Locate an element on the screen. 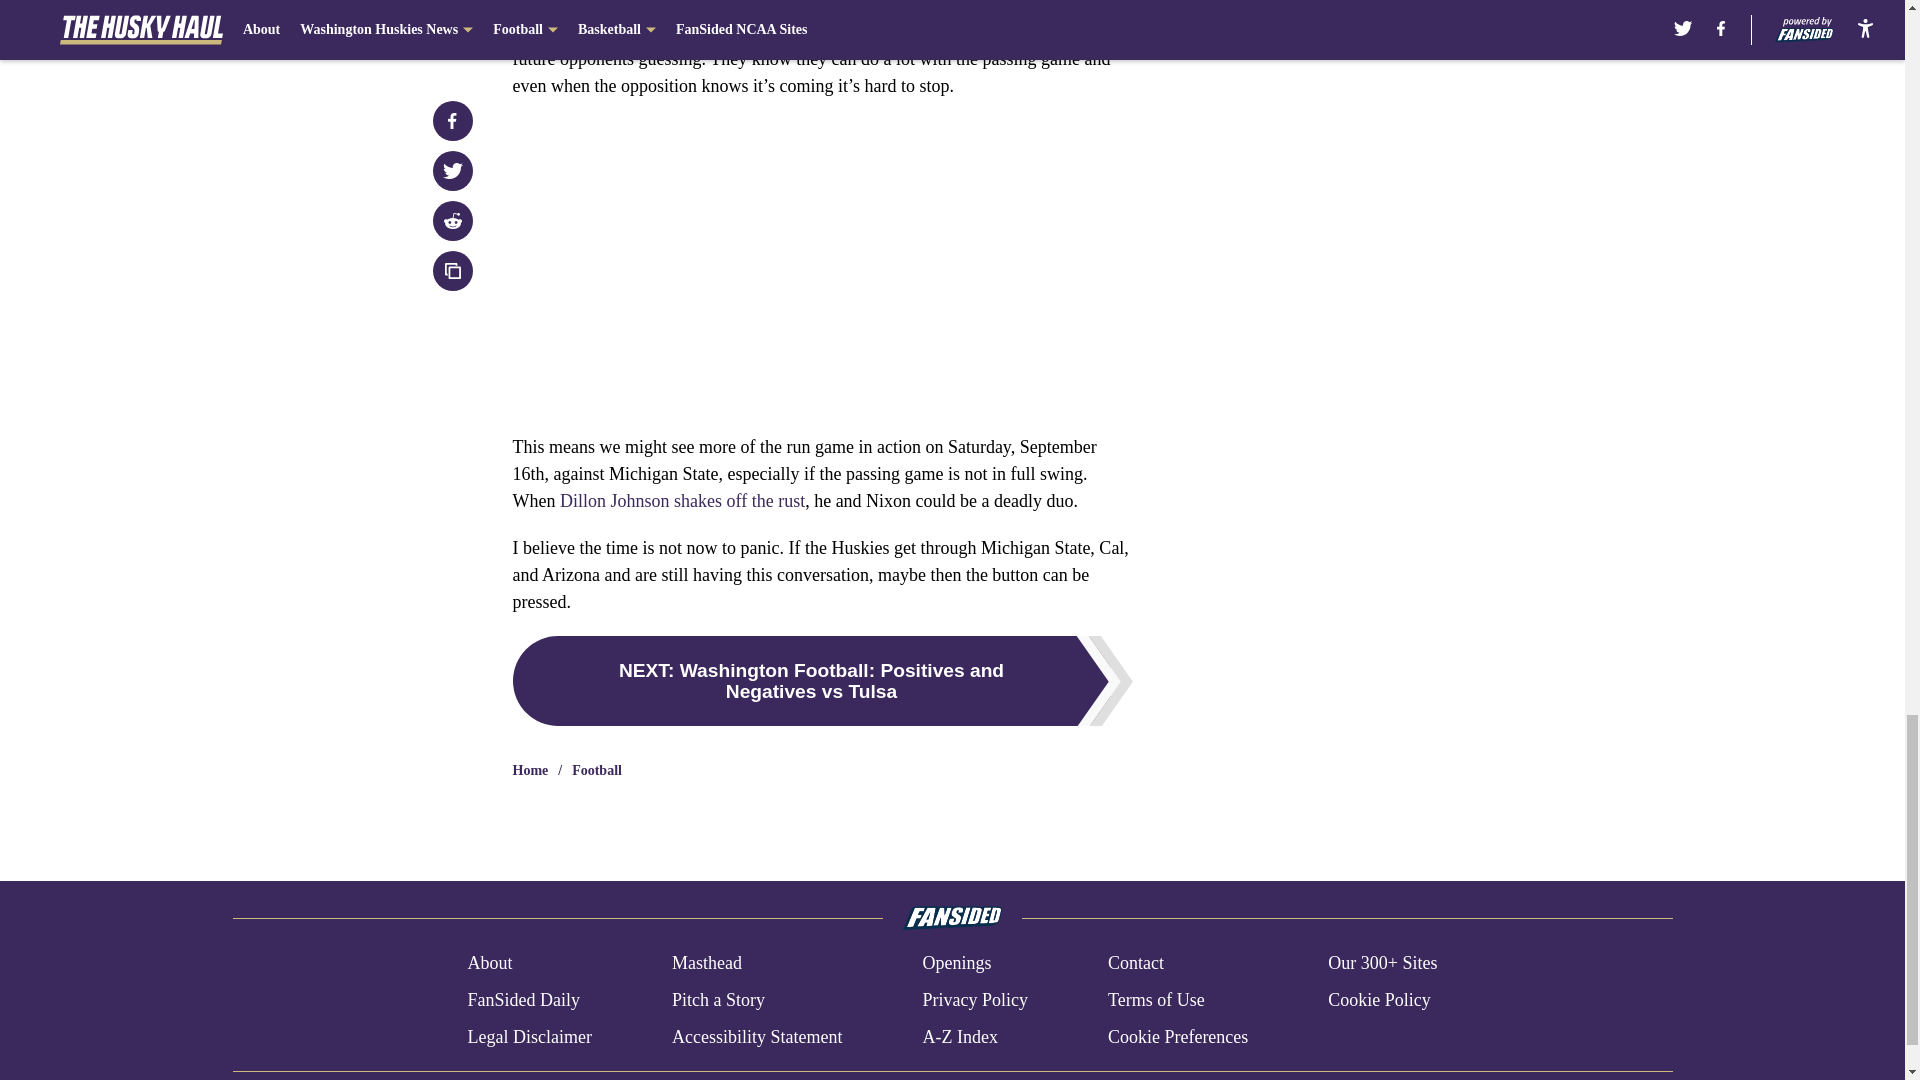 The image size is (1920, 1080). Privacy Policy is located at coordinates (974, 1000).